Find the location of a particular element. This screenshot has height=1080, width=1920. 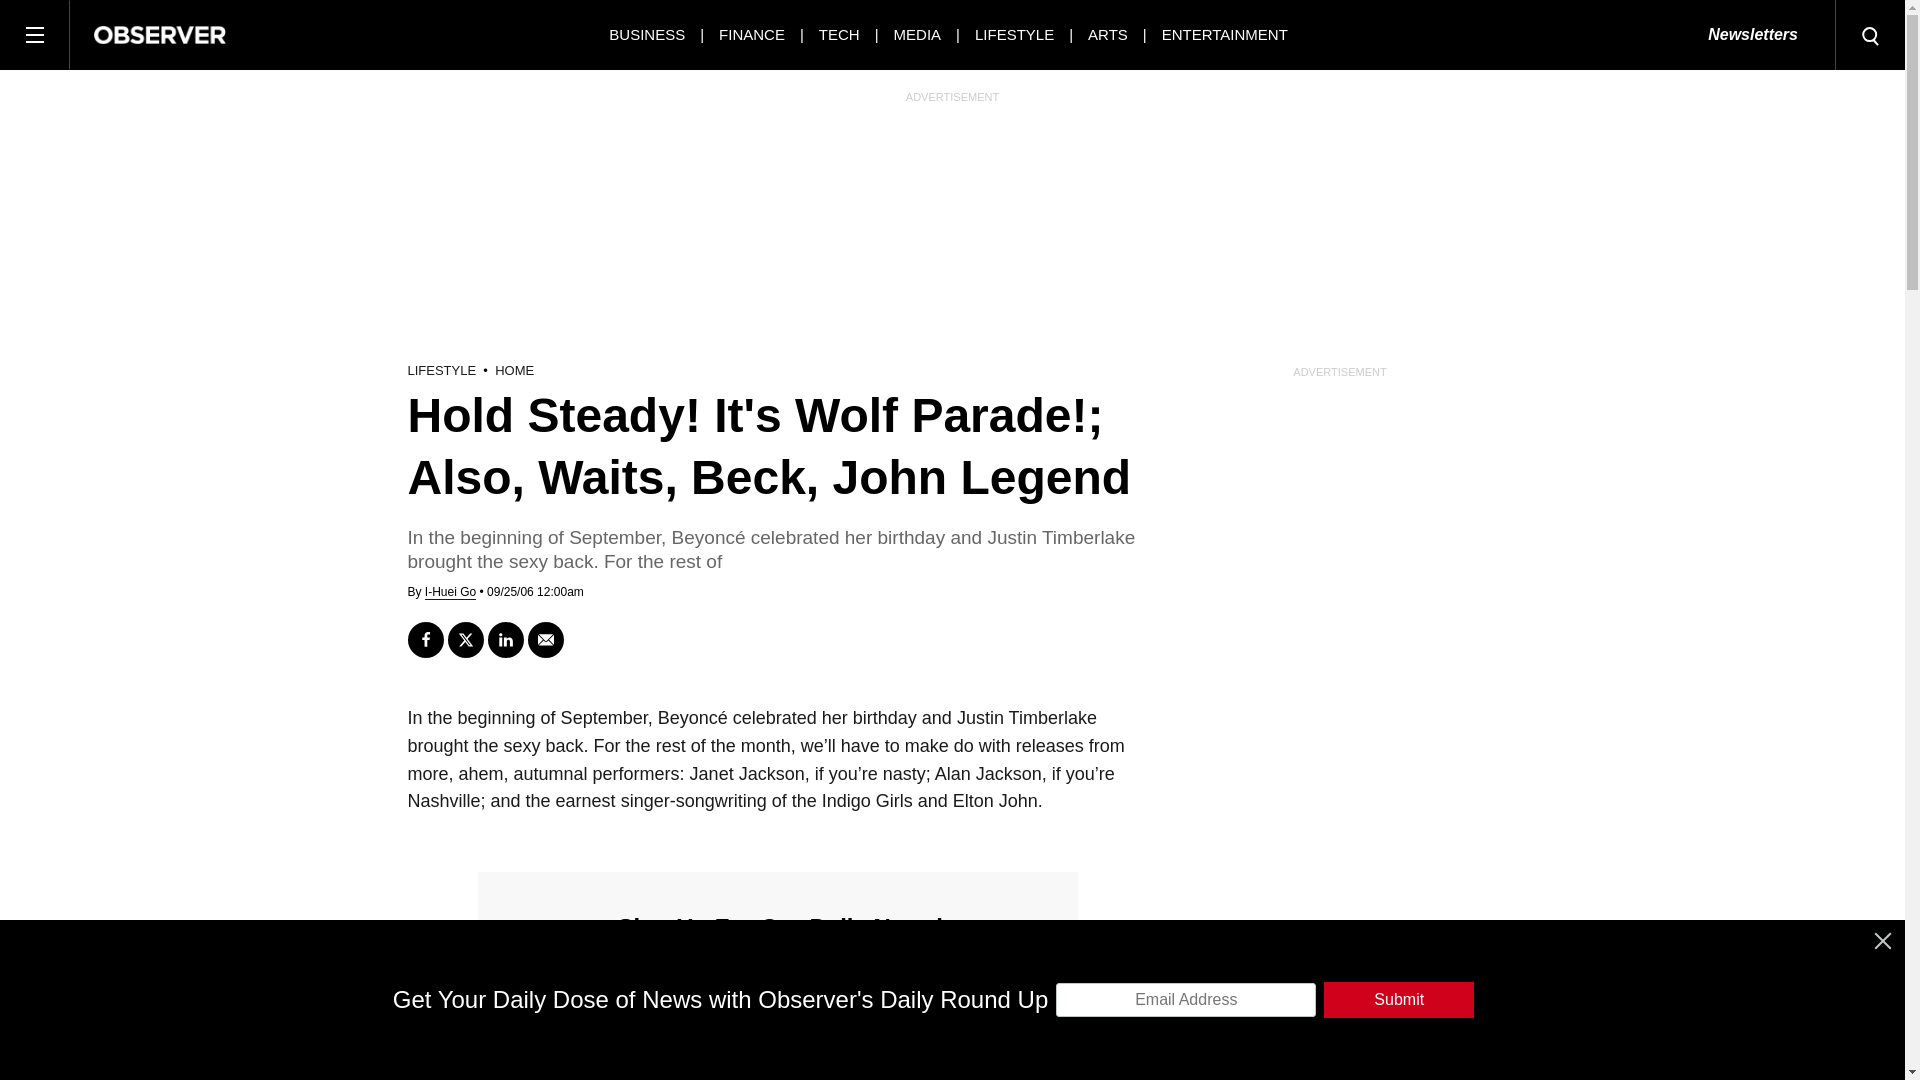

Send email is located at coordinates (546, 640).